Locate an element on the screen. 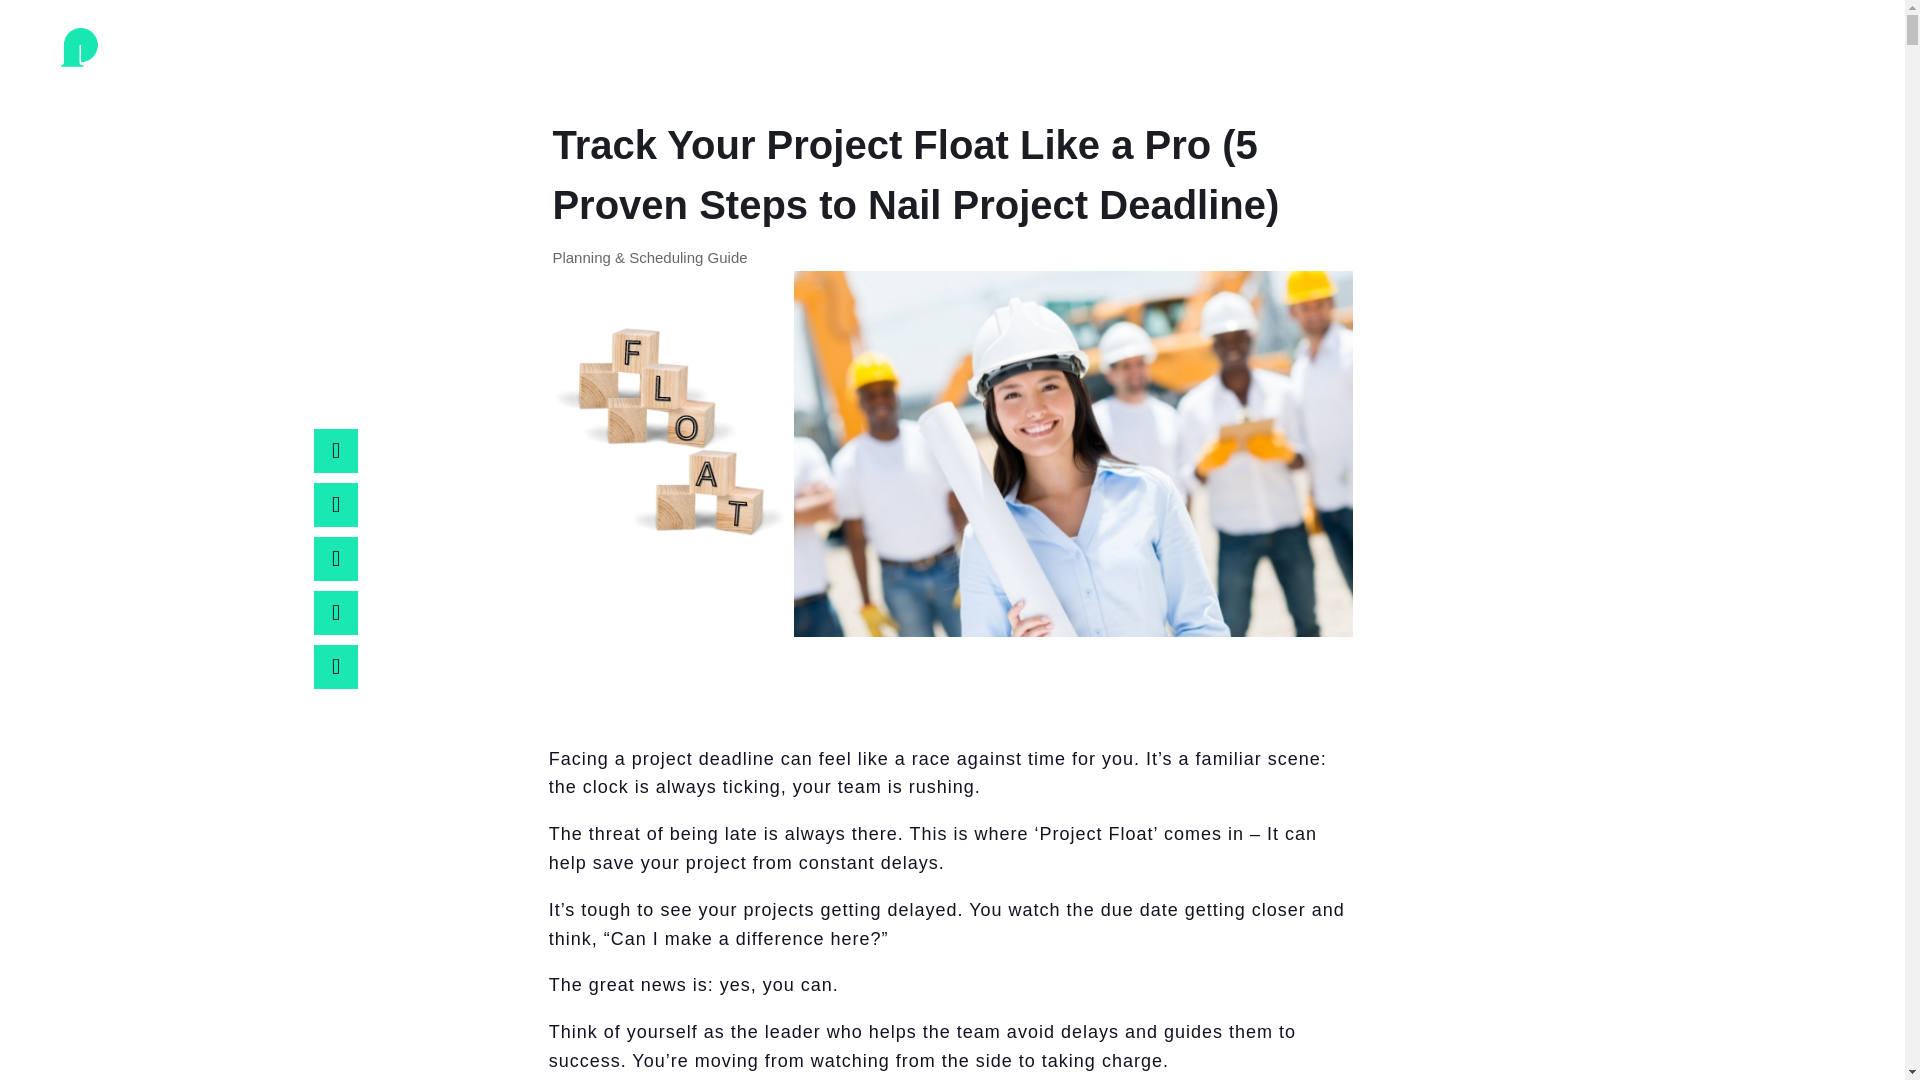  CONTACT is located at coordinates (1830, 68).